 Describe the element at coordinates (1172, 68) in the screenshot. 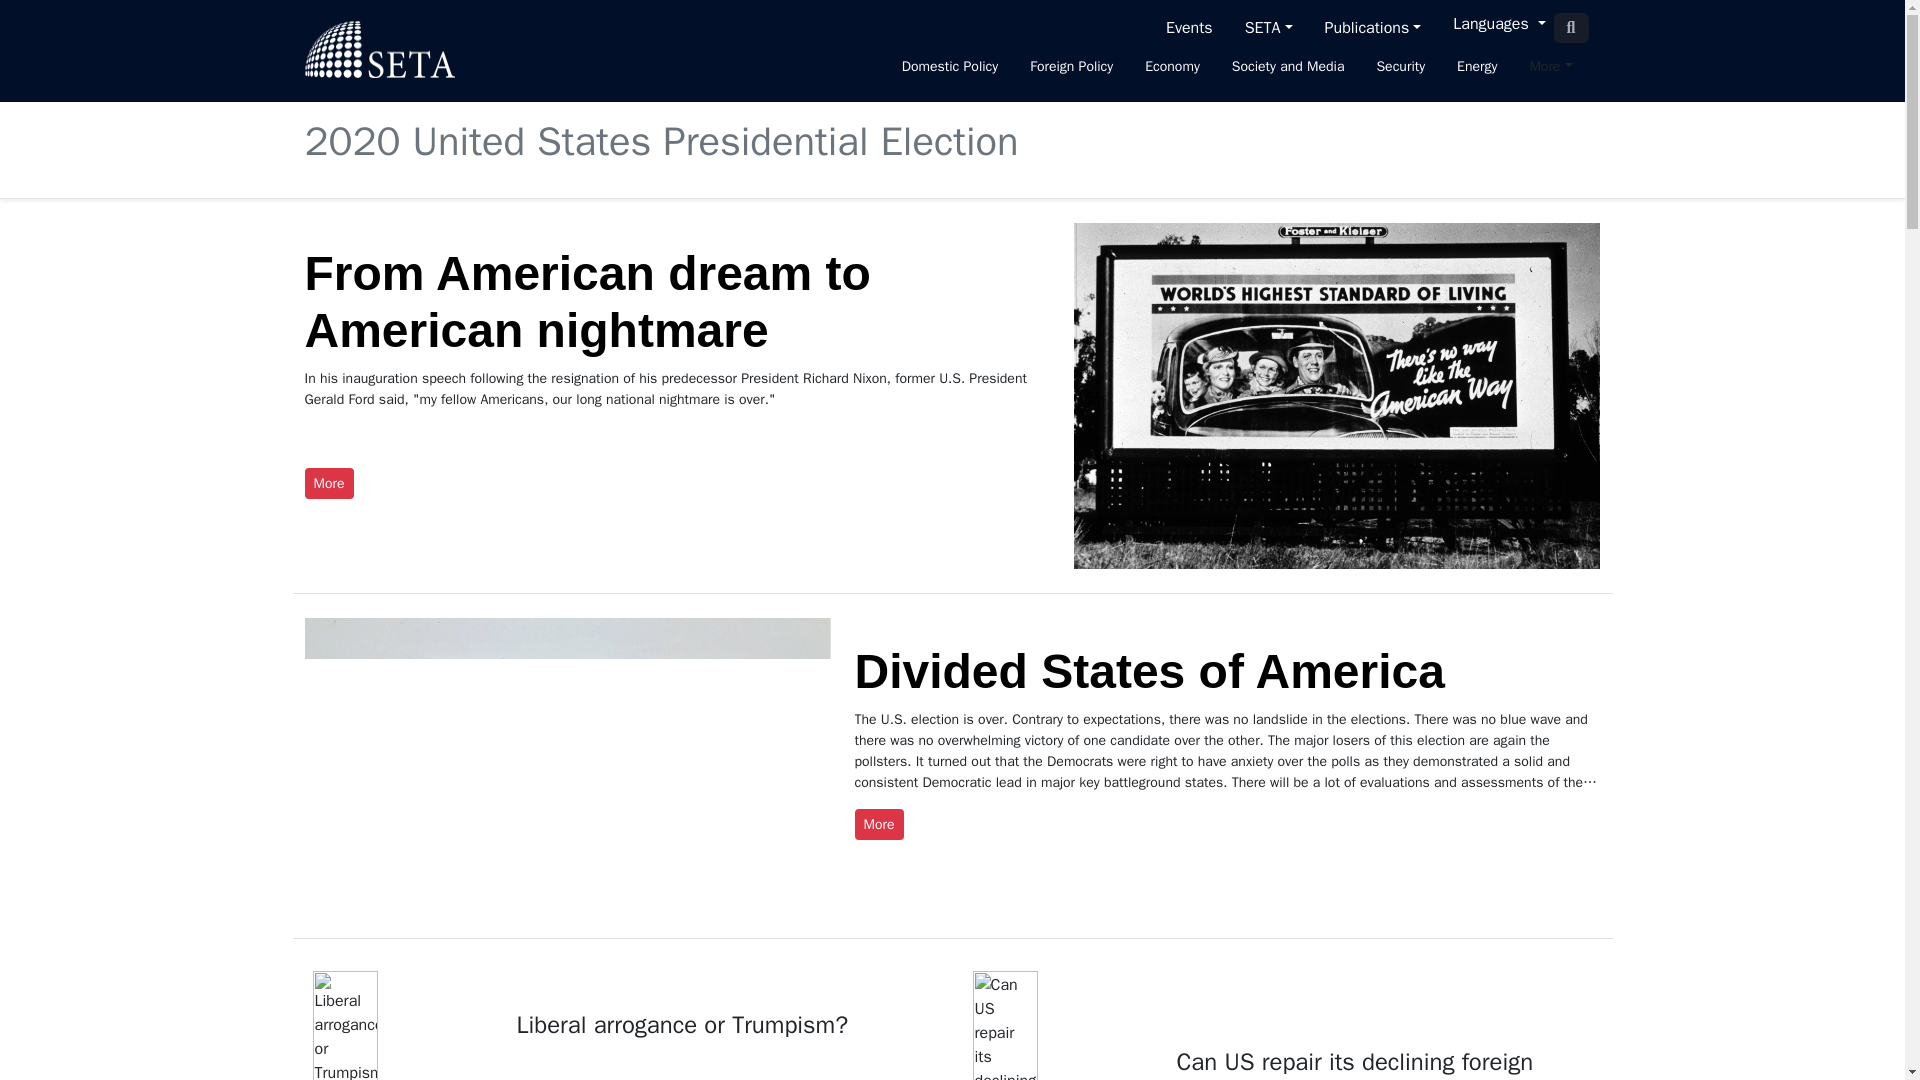

I see `Economy` at that location.